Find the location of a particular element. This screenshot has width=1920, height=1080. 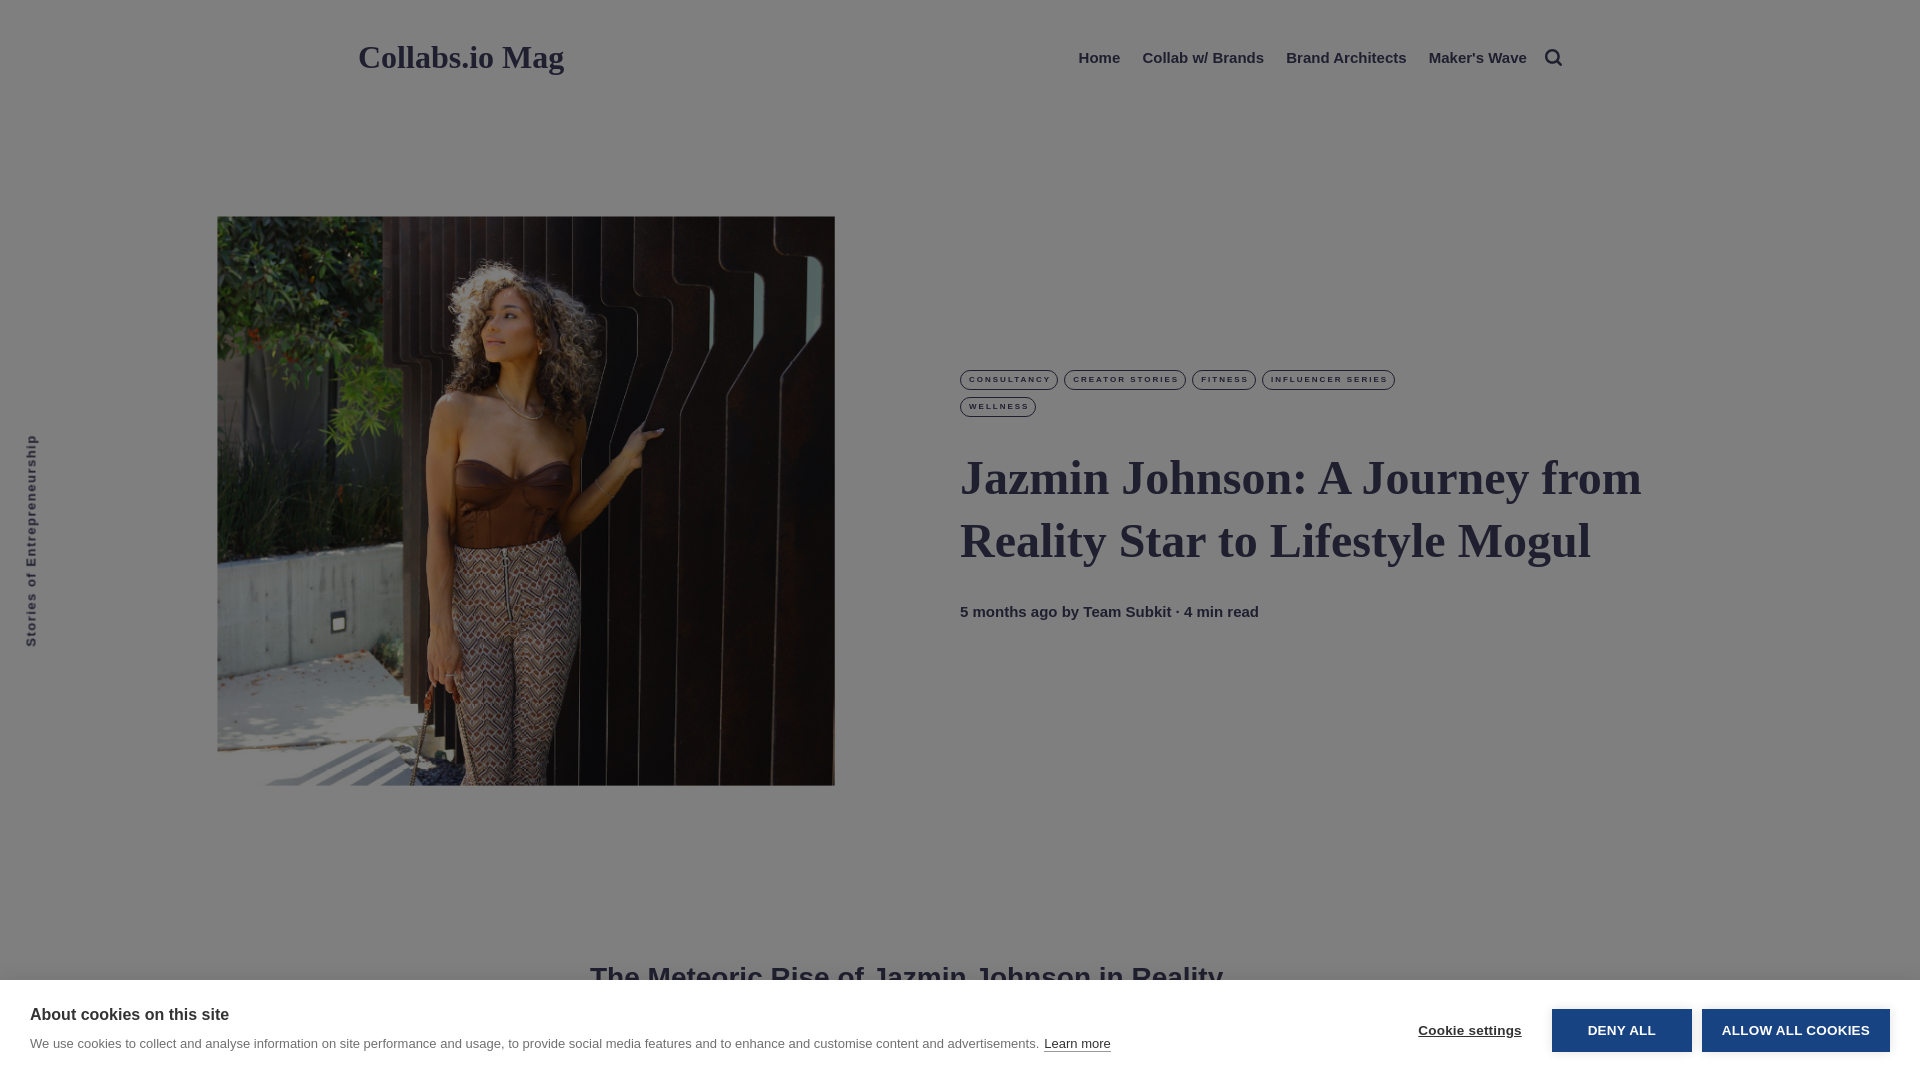

DENY ALL is located at coordinates (1621, 1028).